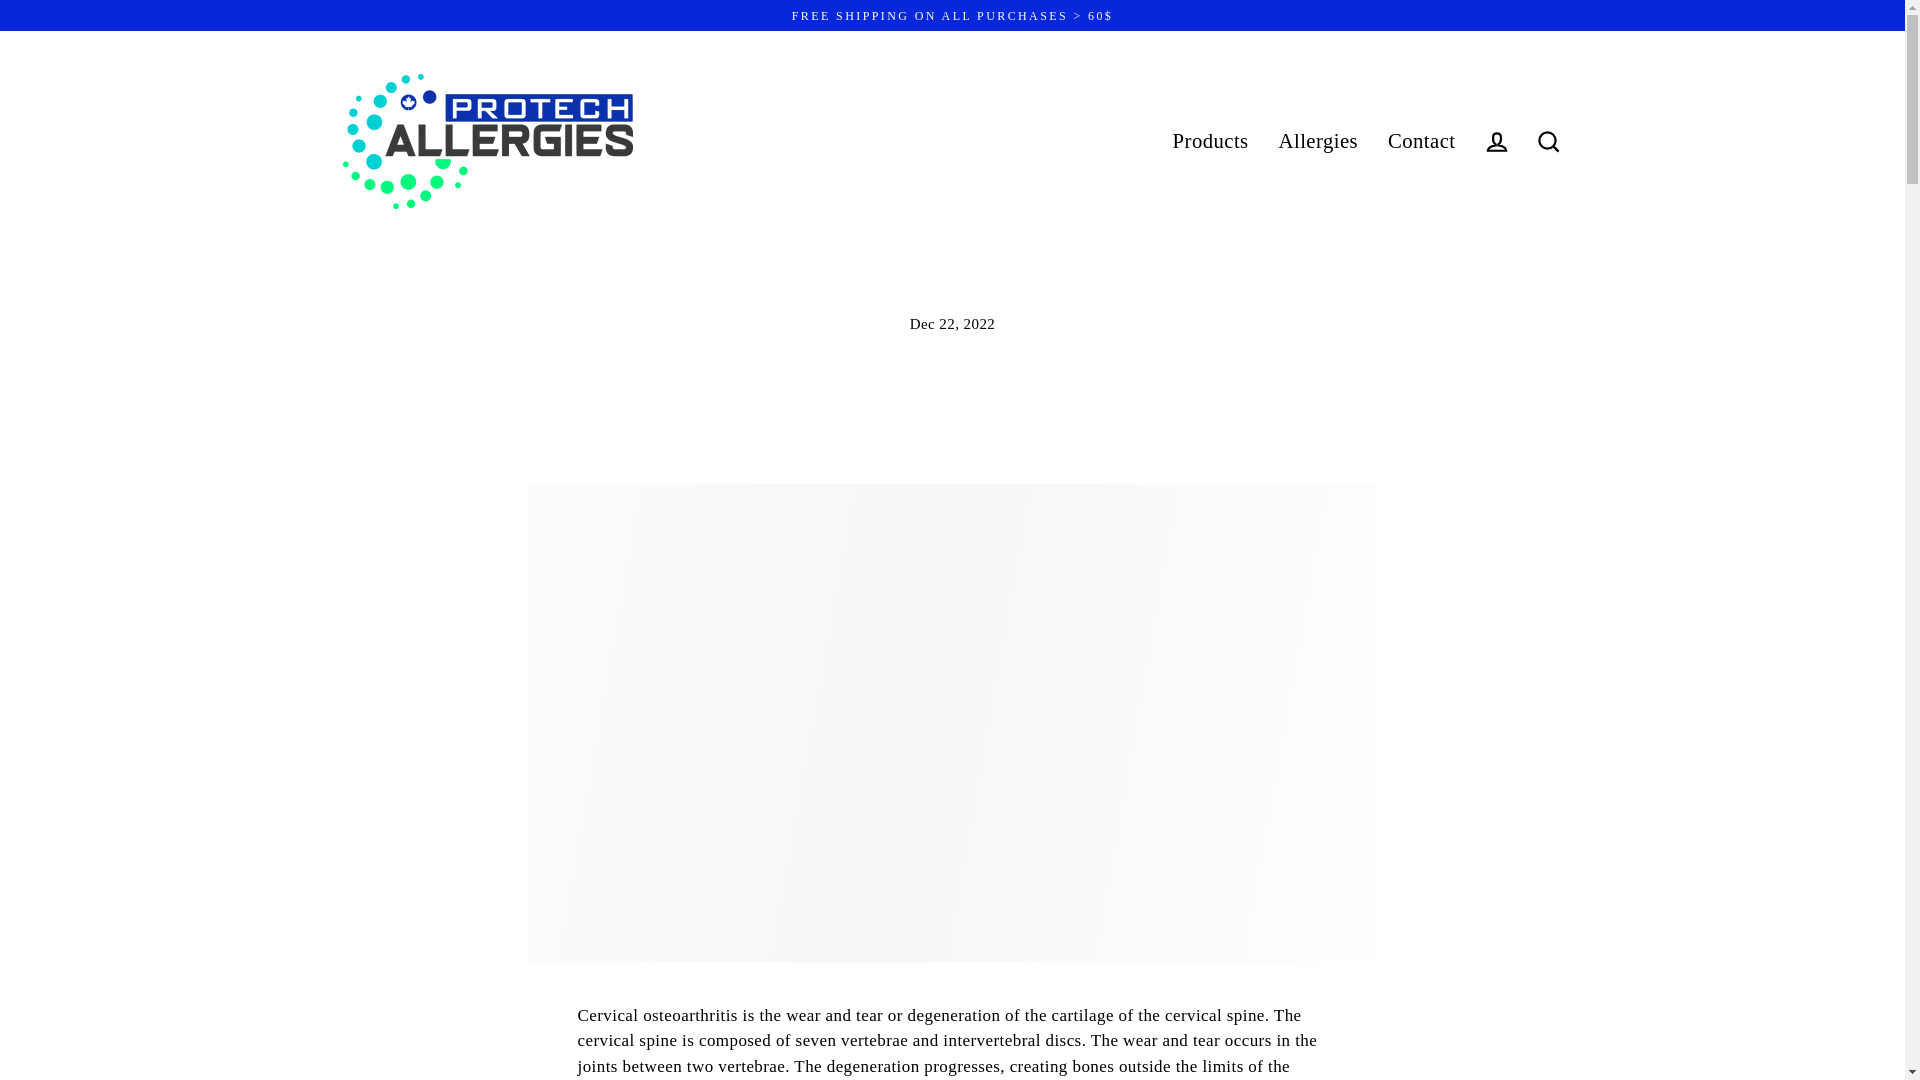  I want to click on Products, so click(1210, 142).